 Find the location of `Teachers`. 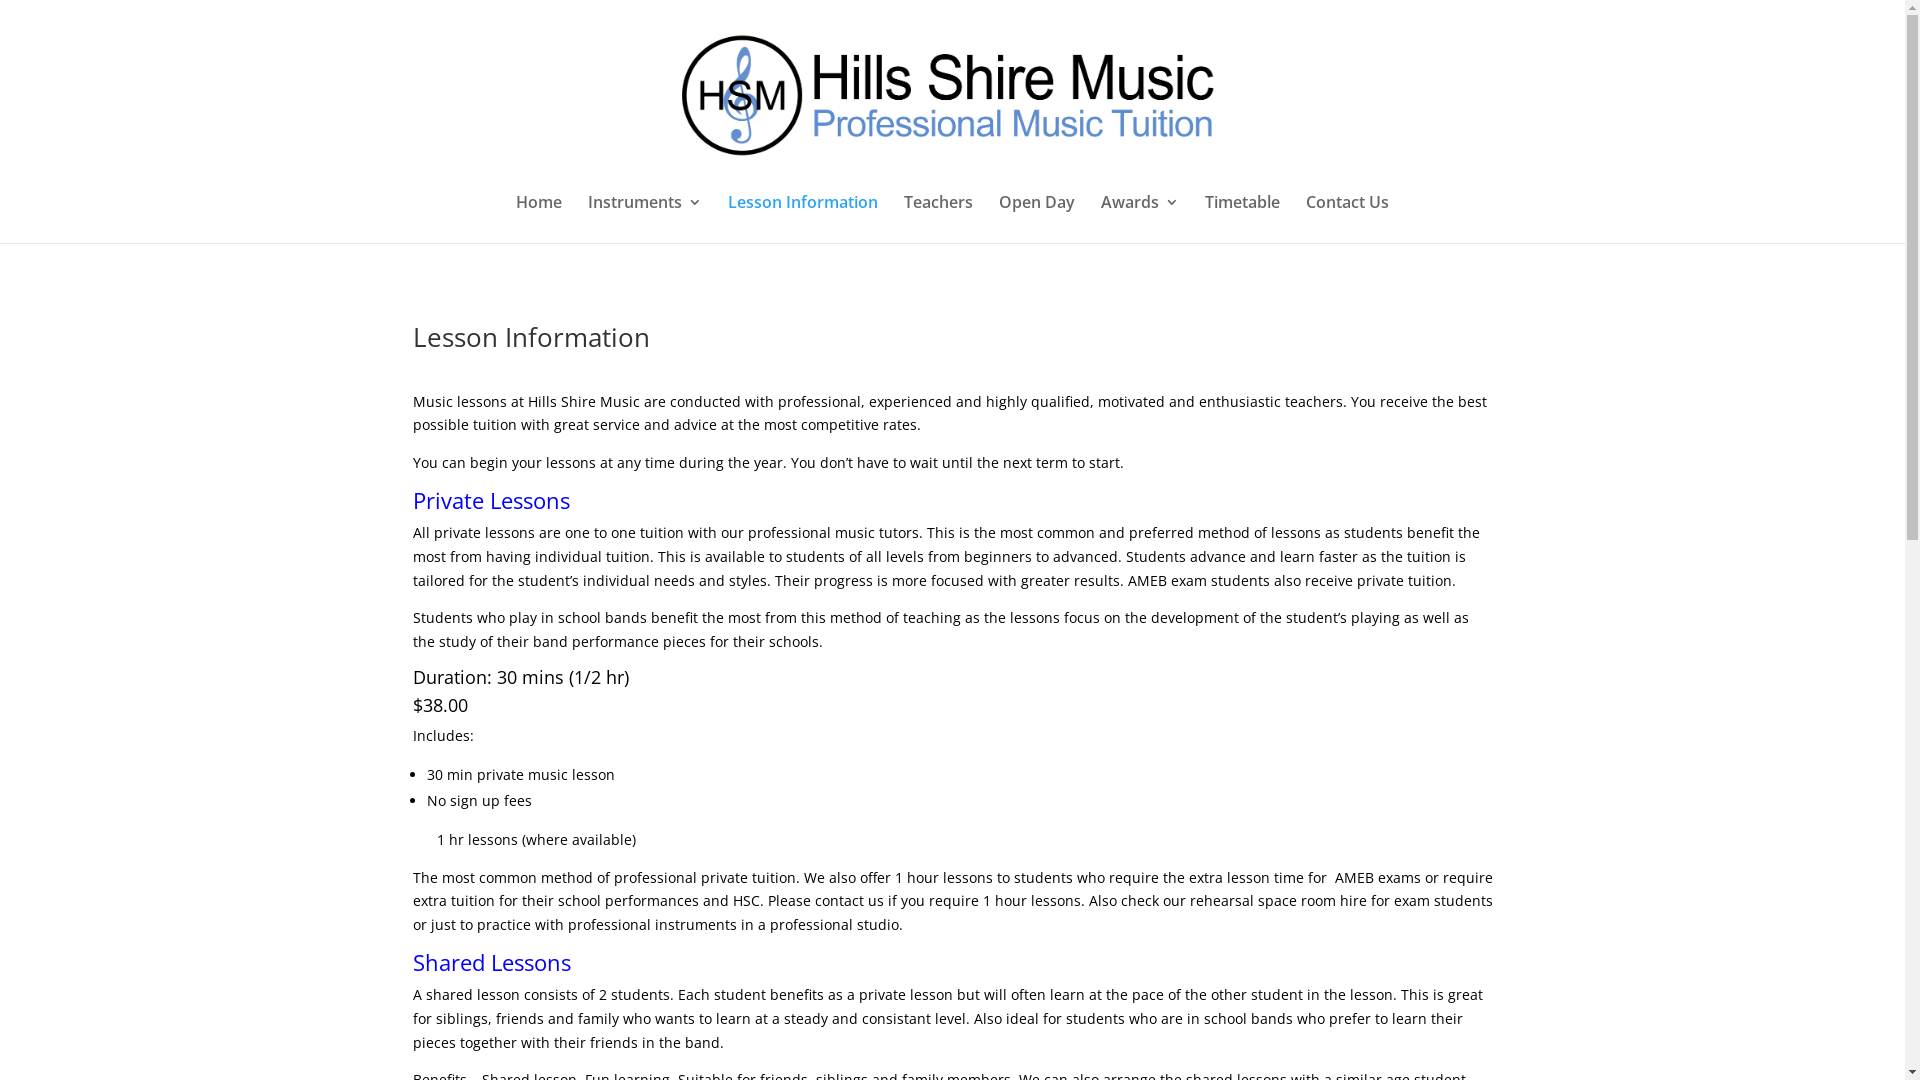

Teachers is located at coordinates (938, 219).